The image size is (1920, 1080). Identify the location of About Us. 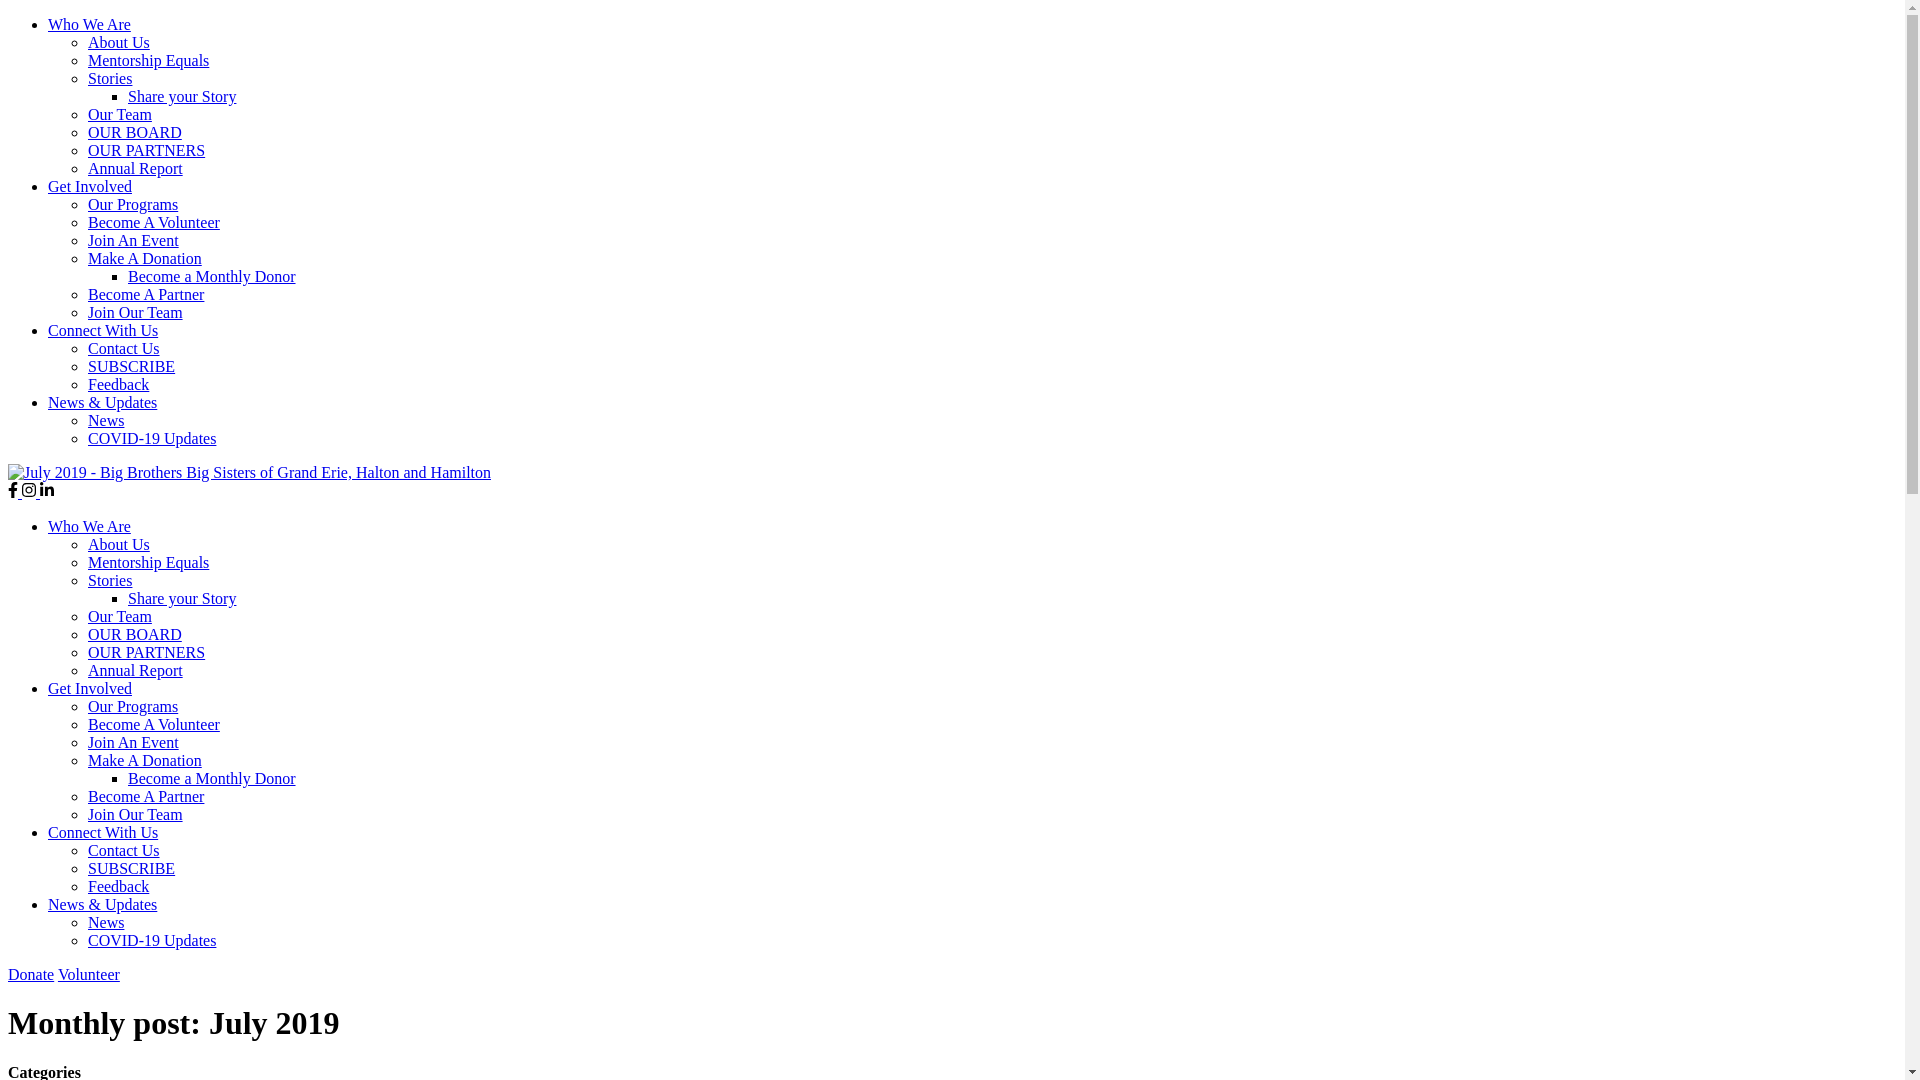
(119, 42).